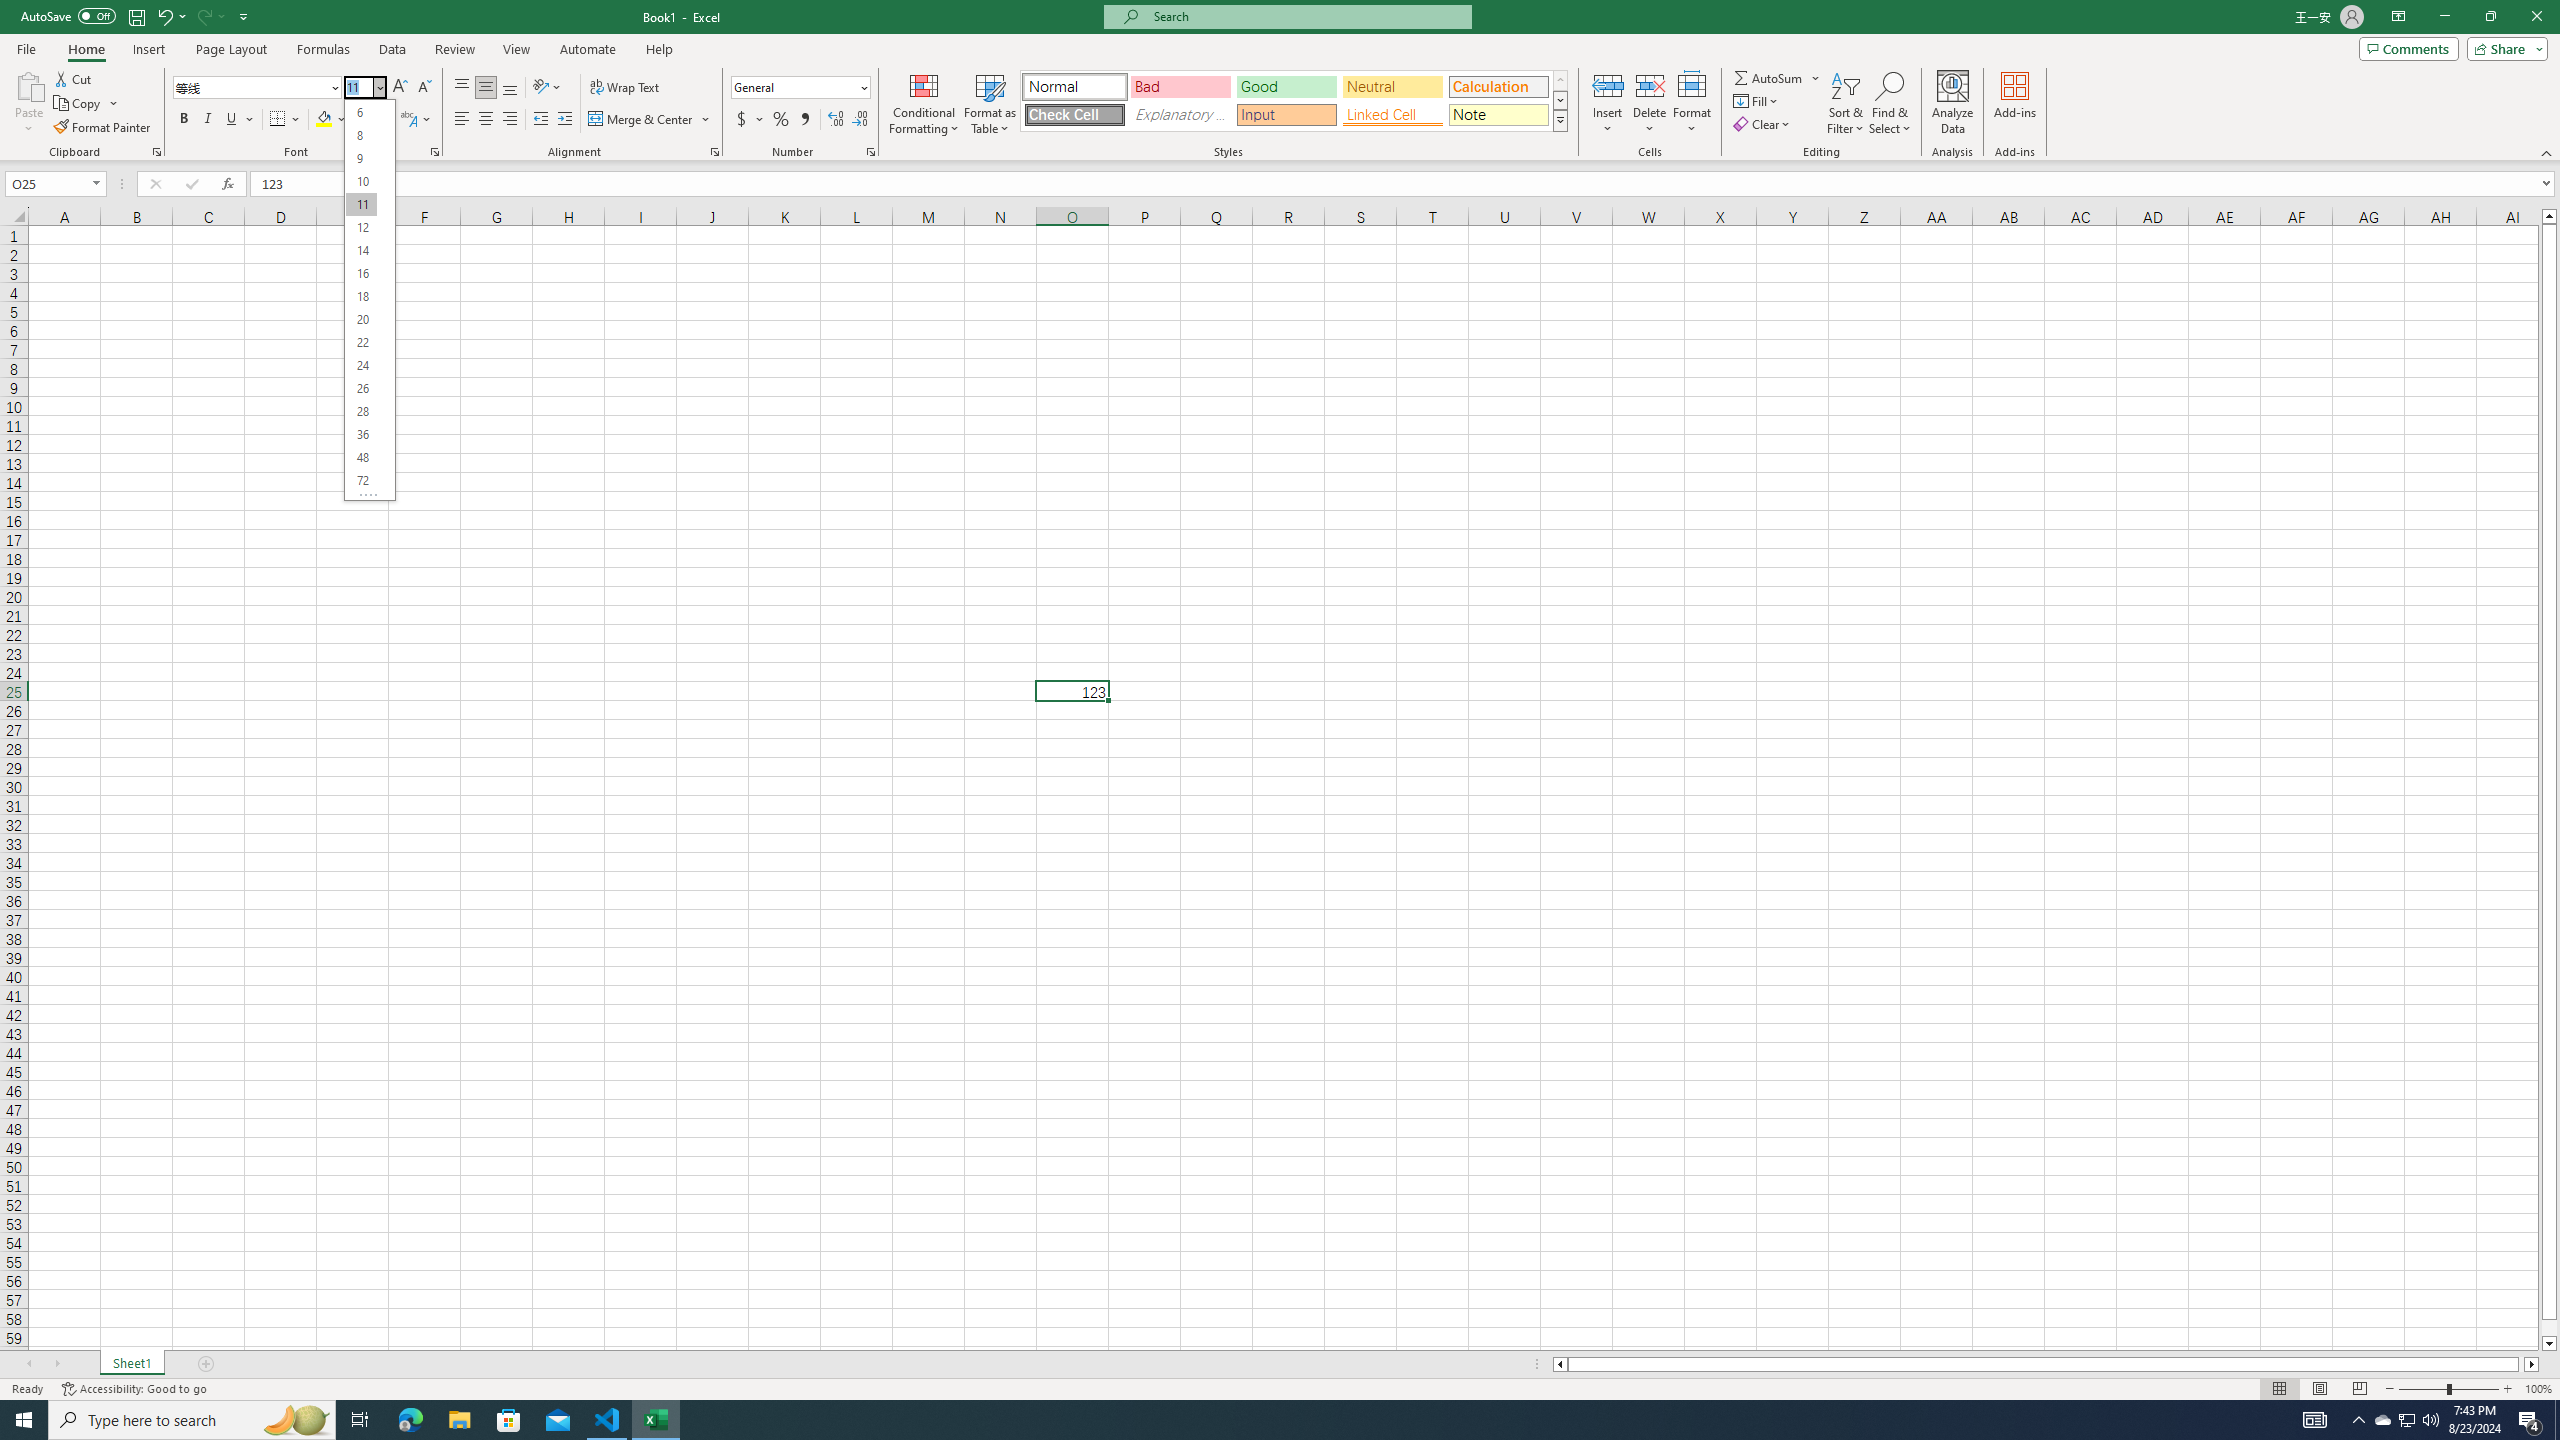  I want to click on Cut, so click(74, 78).